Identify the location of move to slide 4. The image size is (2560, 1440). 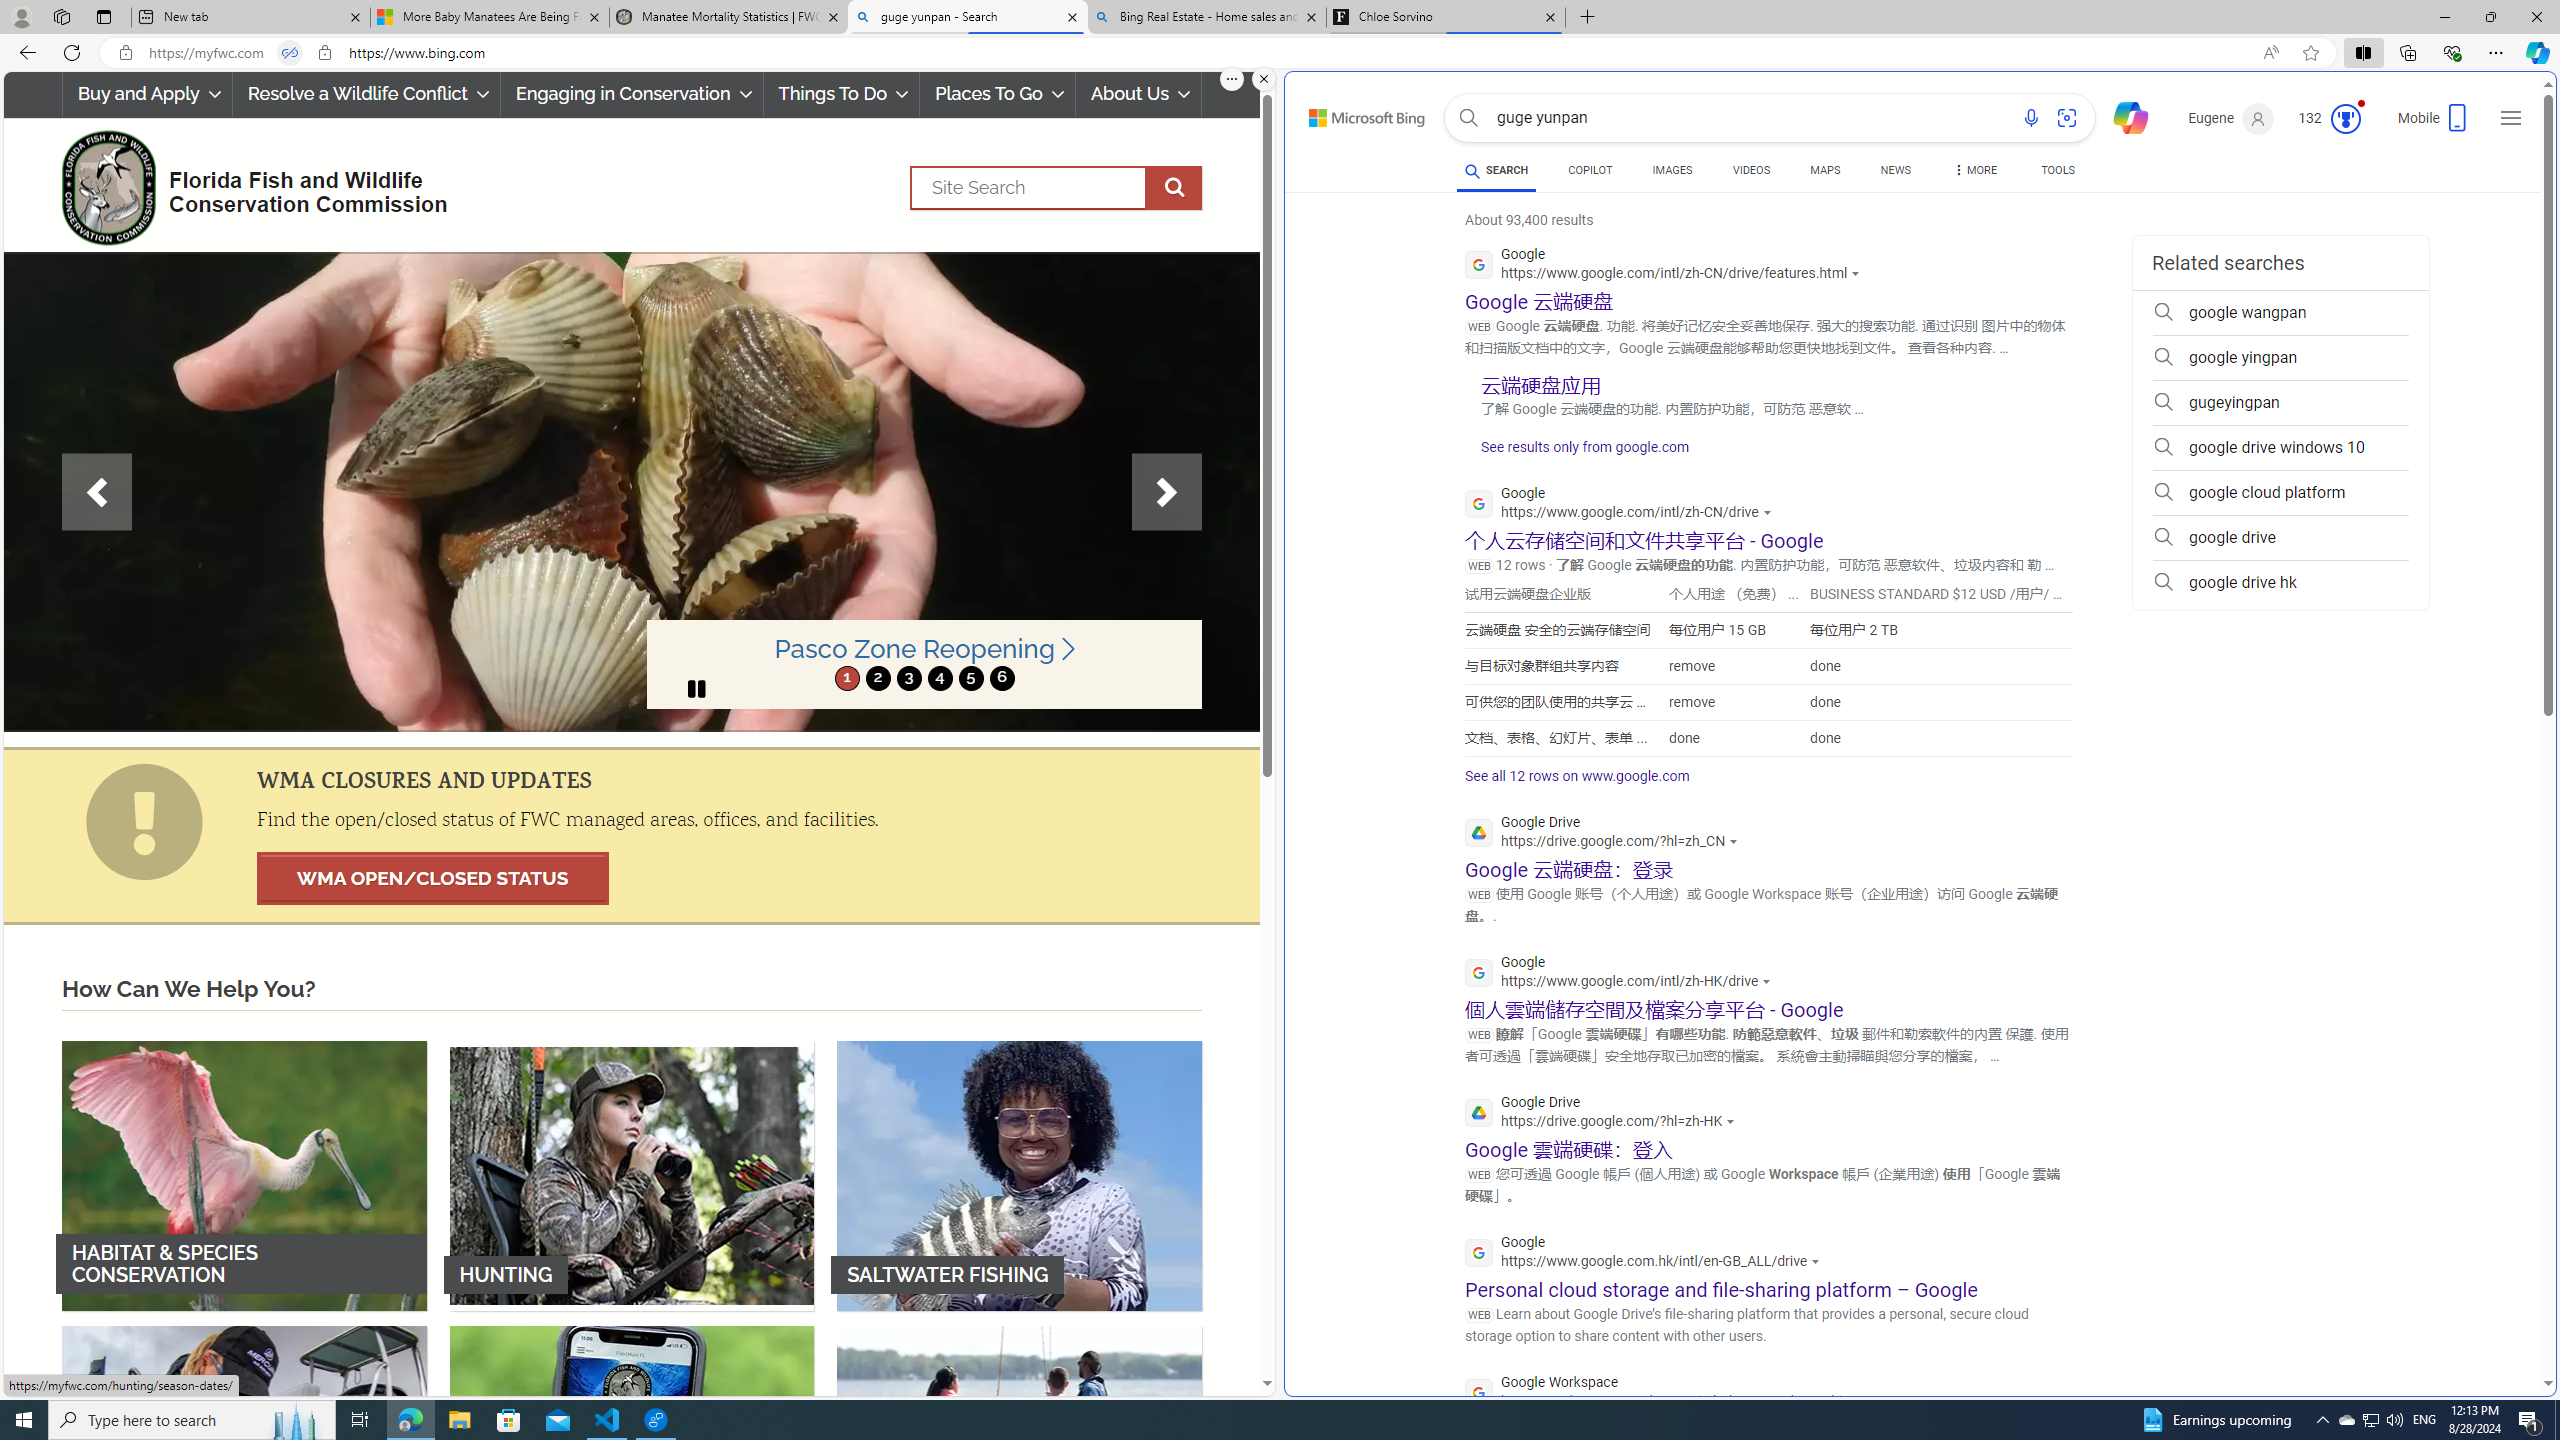
(939, 678).